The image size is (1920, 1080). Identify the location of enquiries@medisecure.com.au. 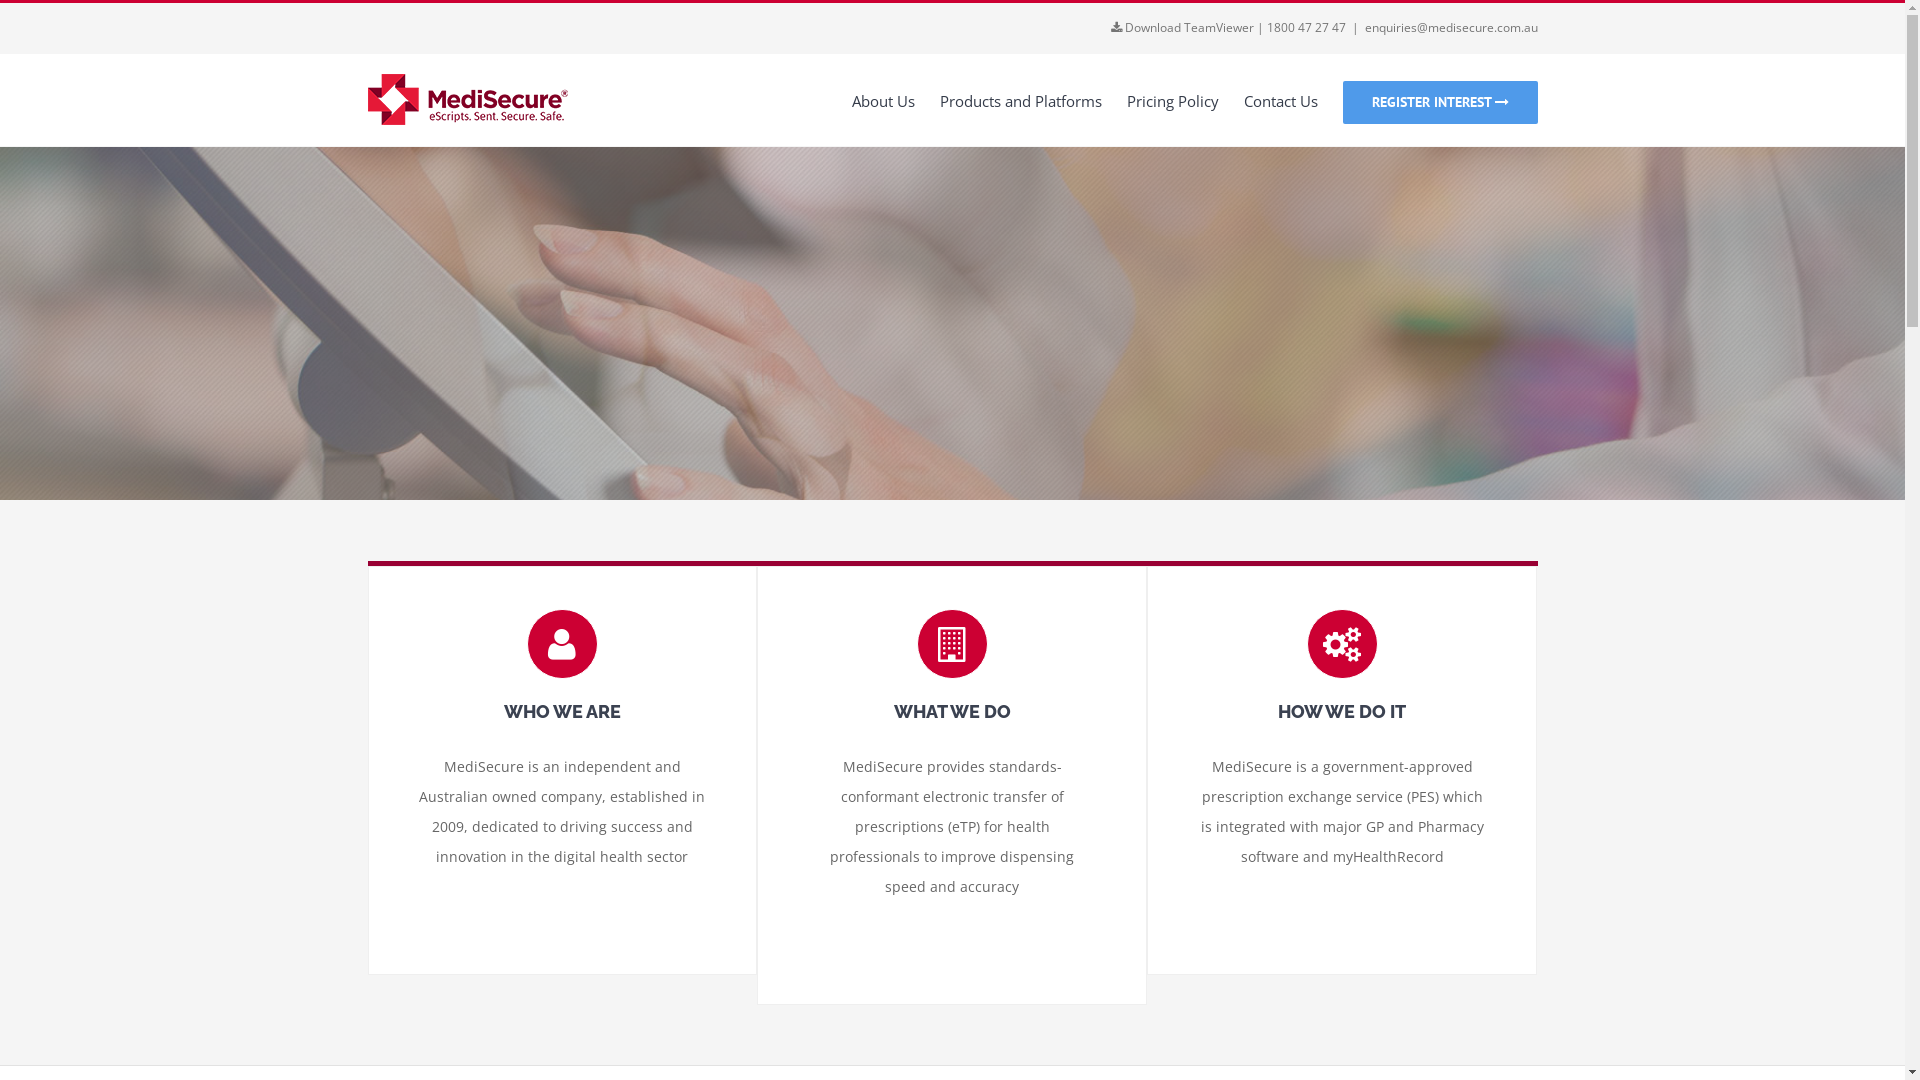
(1450, 28).